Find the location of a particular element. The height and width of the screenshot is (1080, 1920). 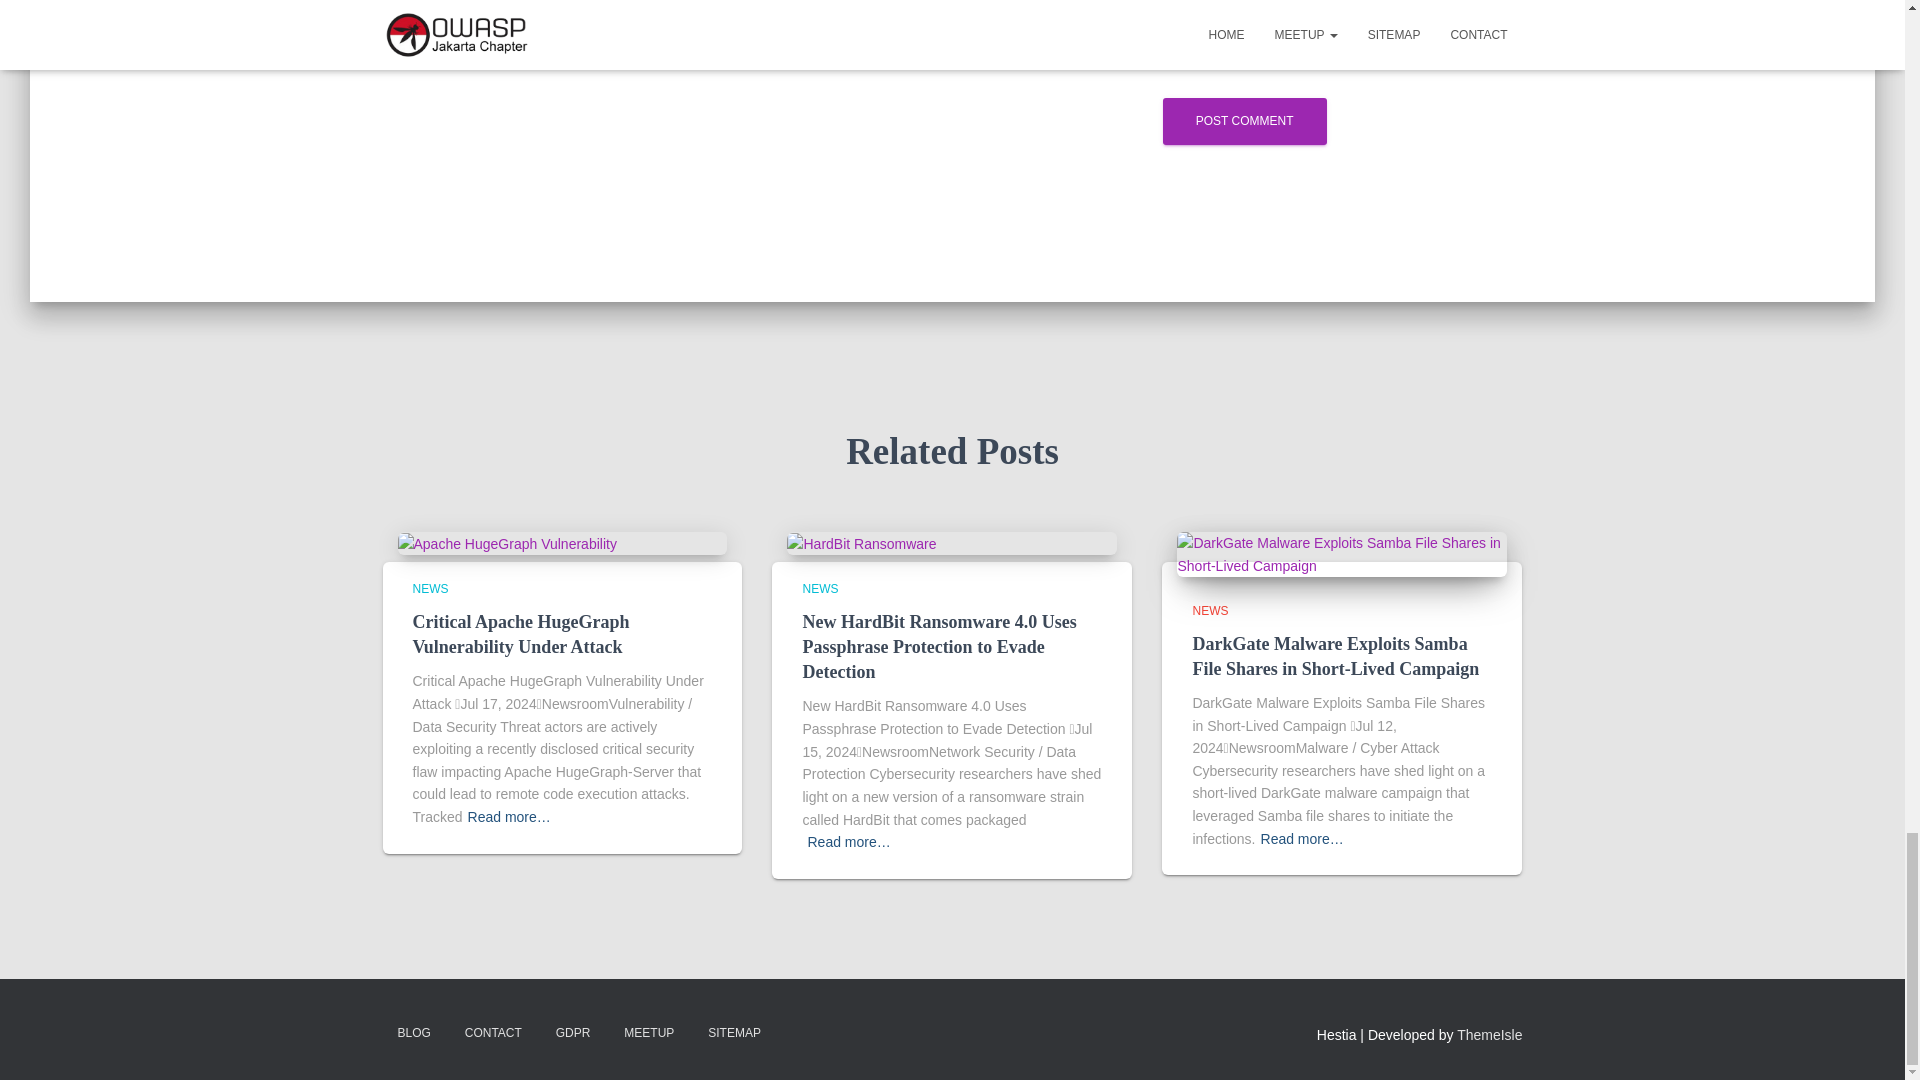

BLOG is located at coordinates (414, 1033).